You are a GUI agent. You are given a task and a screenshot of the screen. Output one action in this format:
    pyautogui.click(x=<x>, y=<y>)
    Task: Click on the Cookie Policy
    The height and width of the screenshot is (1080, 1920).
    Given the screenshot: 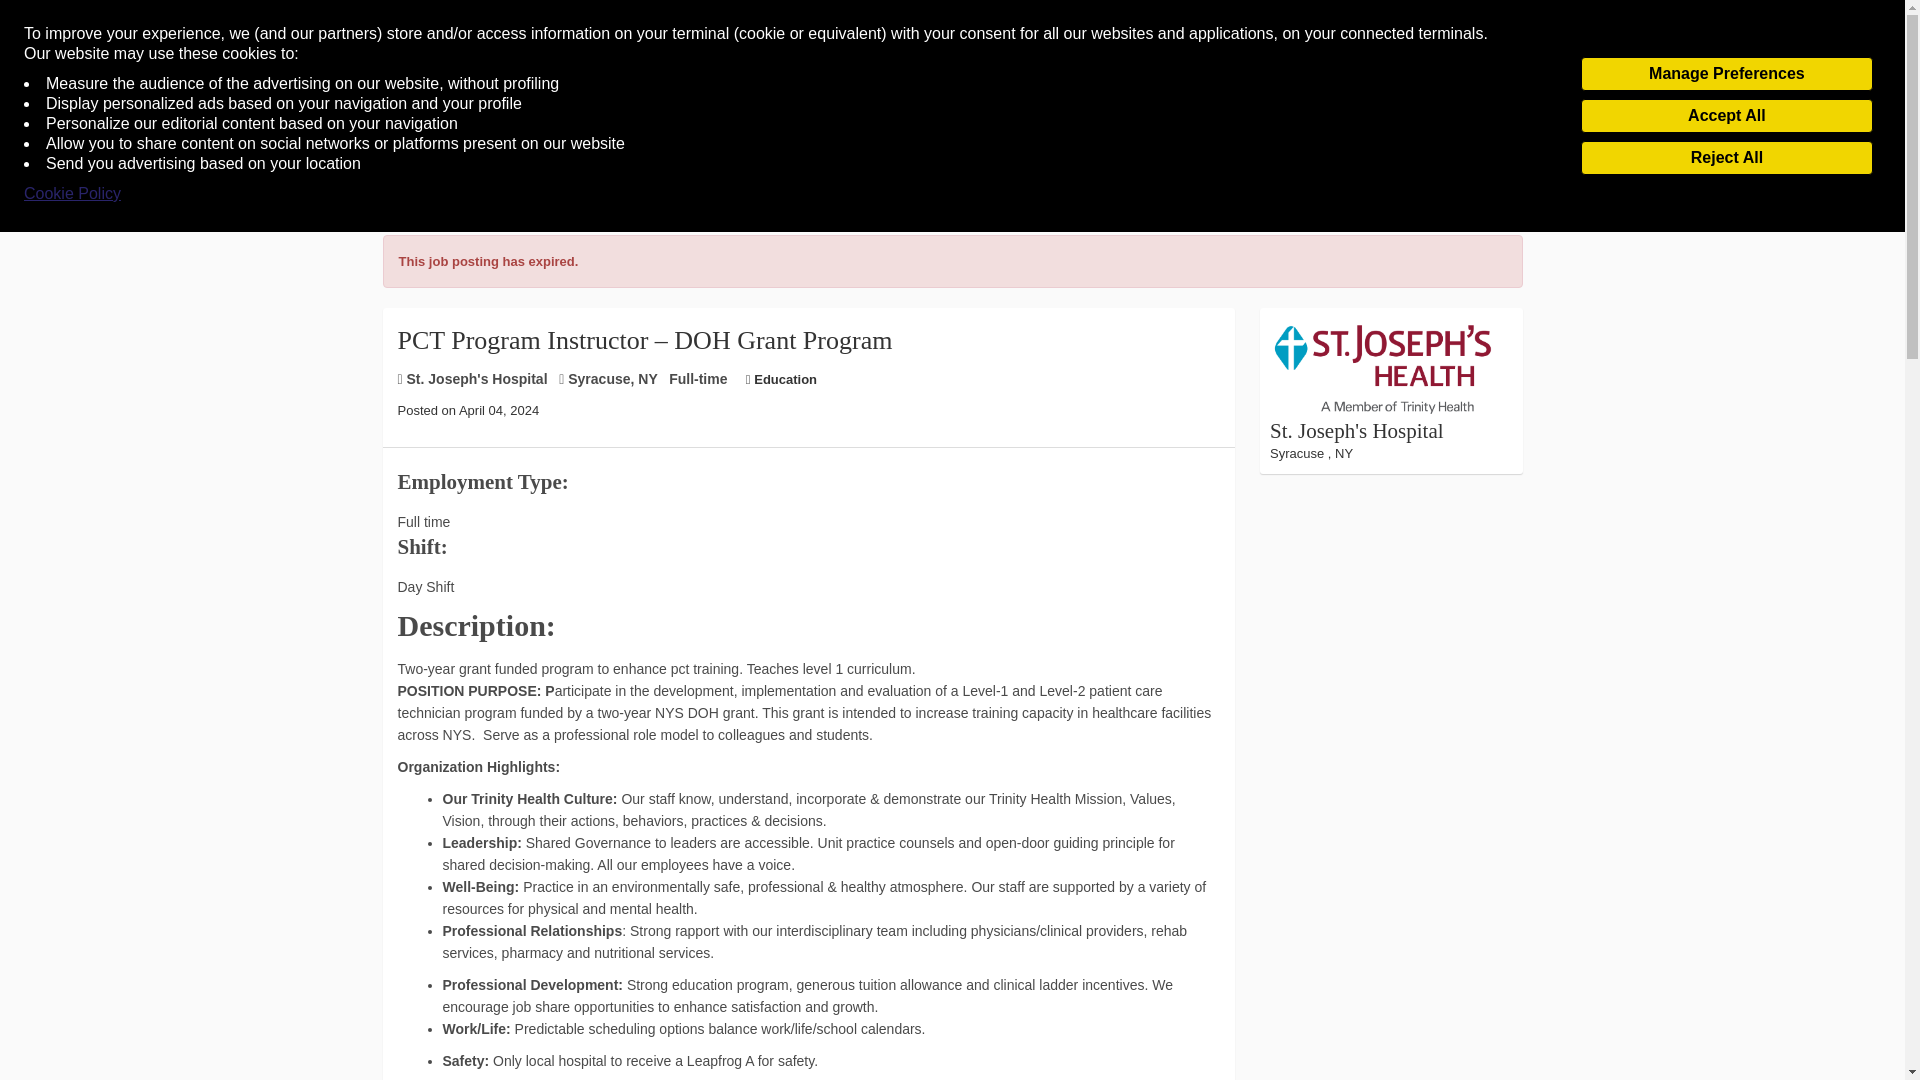 What is the action you would take?
    pyautogui.click(x=72, y=194)
    